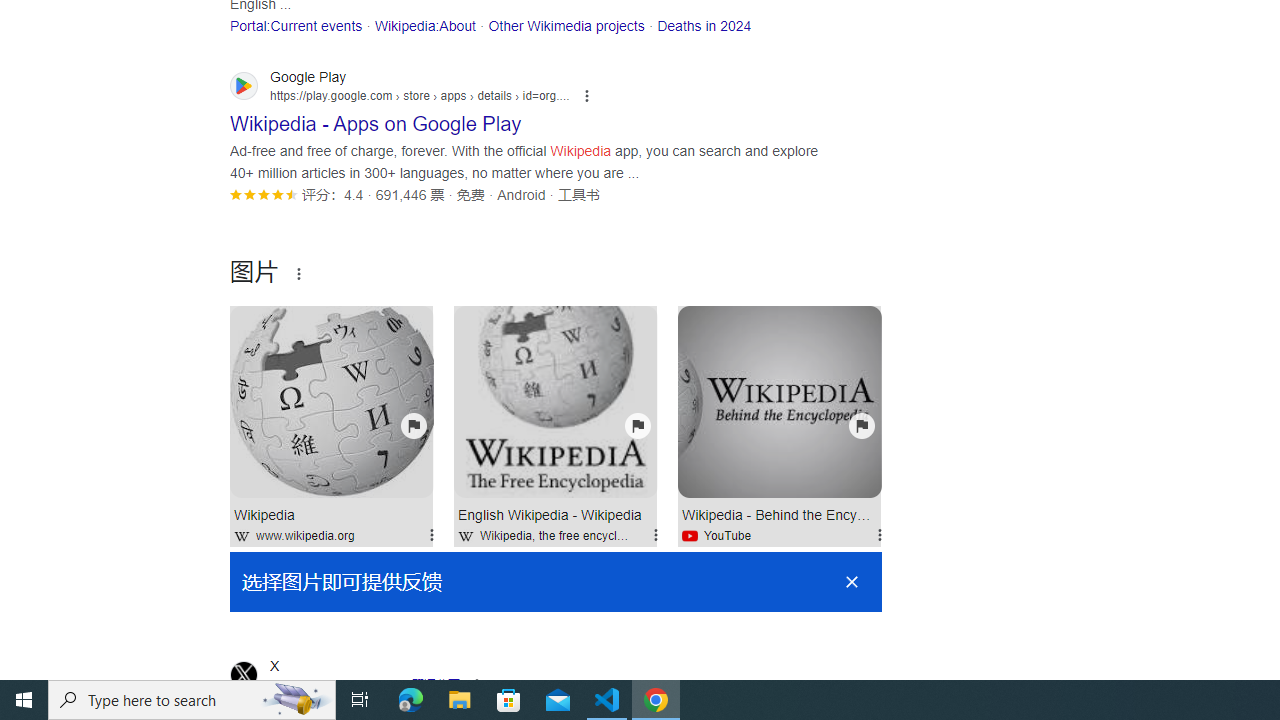  What do you see at coordinates (704, 25) in the screenshot?
I see `Deaths in 2024` at bounding box center [704, 25].